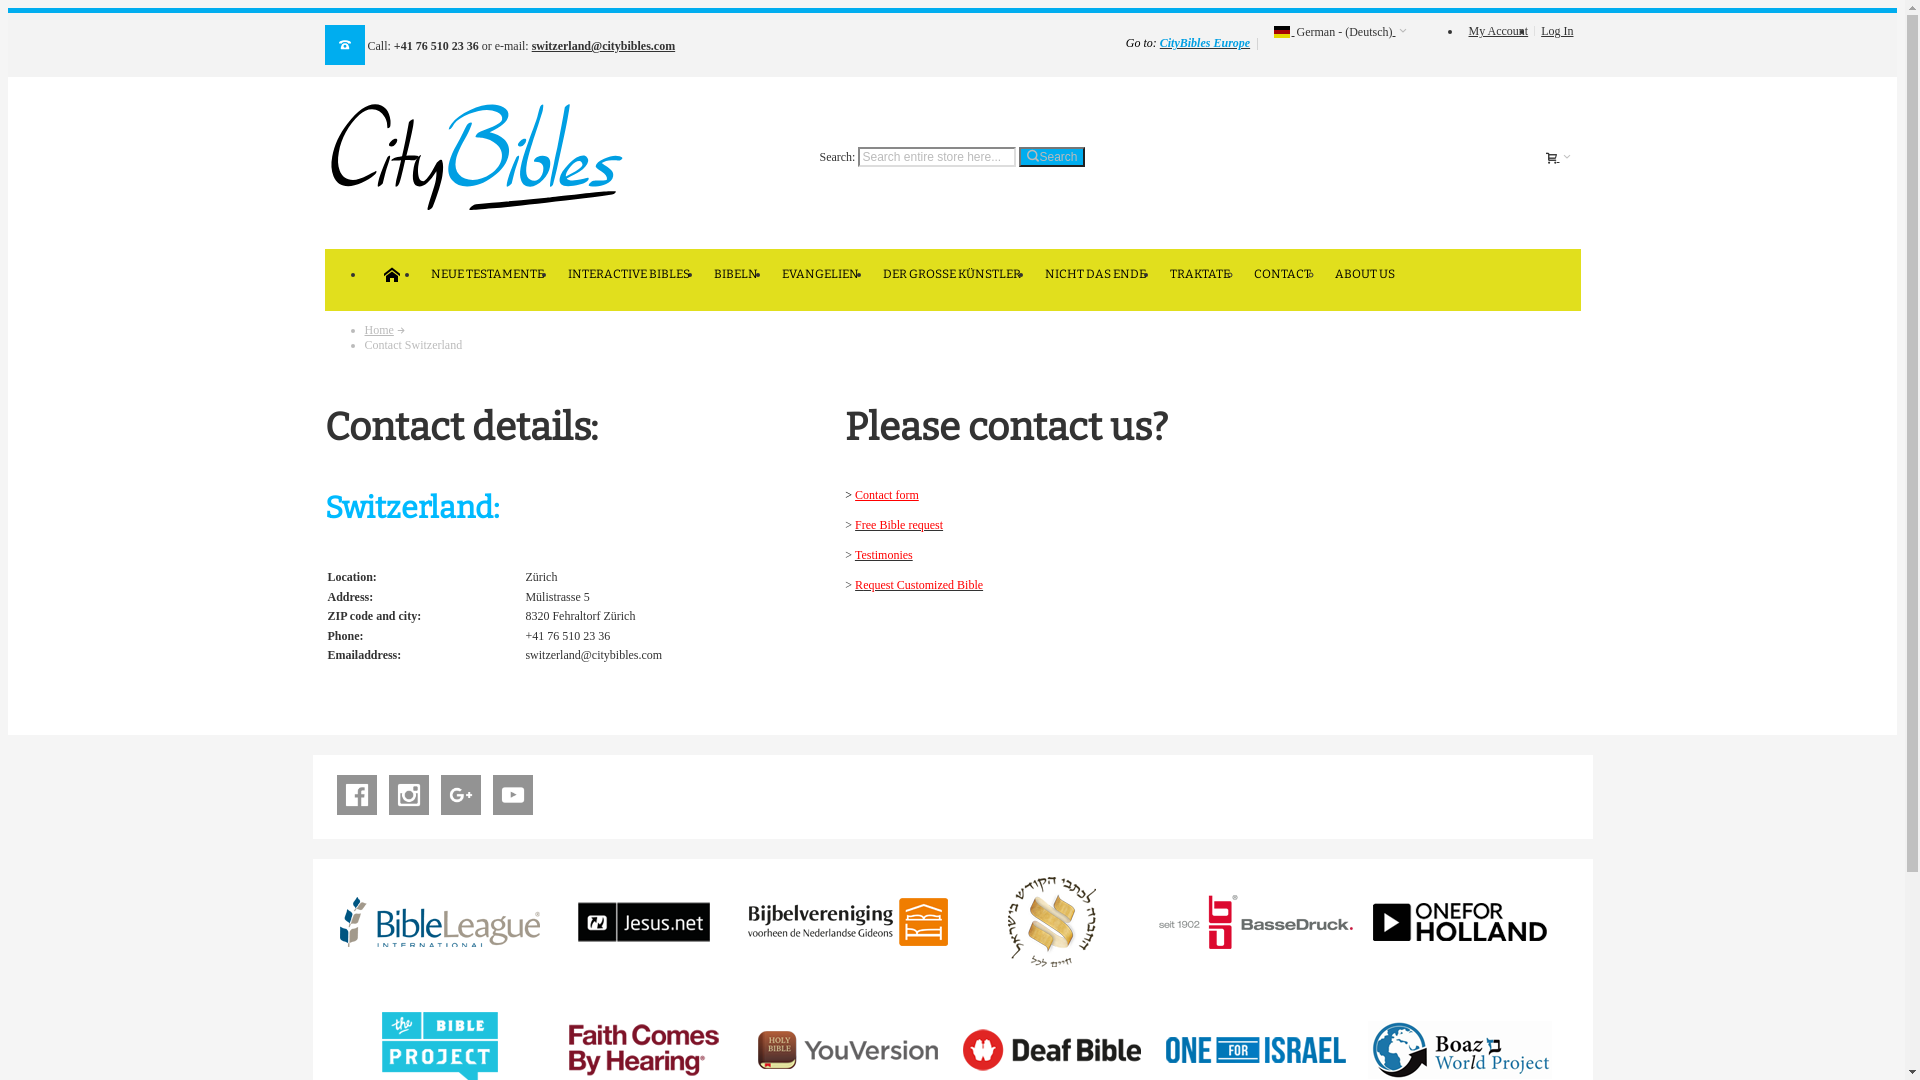 The height and width of the screenshot is (1080, 1920). Describe the element at coordinates (629, 274) in the screenshot. I see `INTERACTIVE BIBLES` at that location.